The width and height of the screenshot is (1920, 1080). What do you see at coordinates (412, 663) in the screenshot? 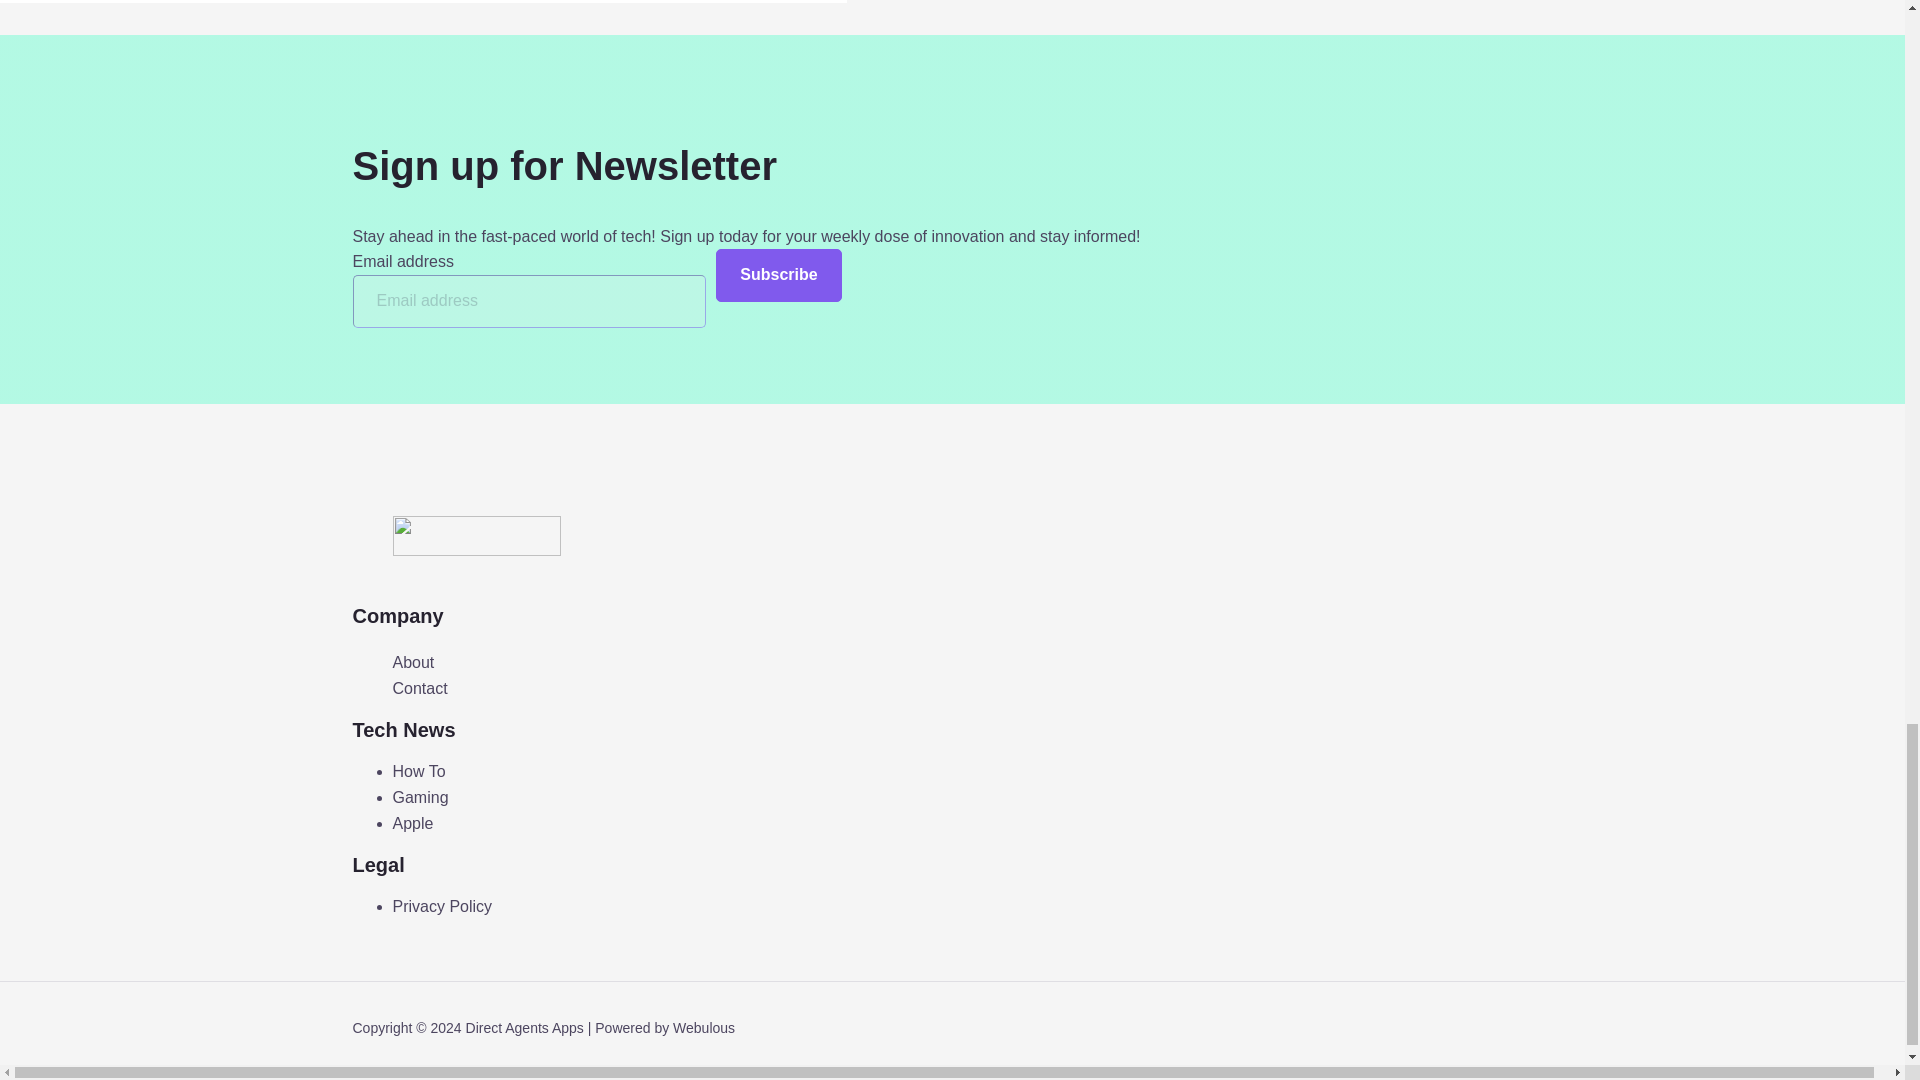
I see `About` at bounding box center [412, 663].